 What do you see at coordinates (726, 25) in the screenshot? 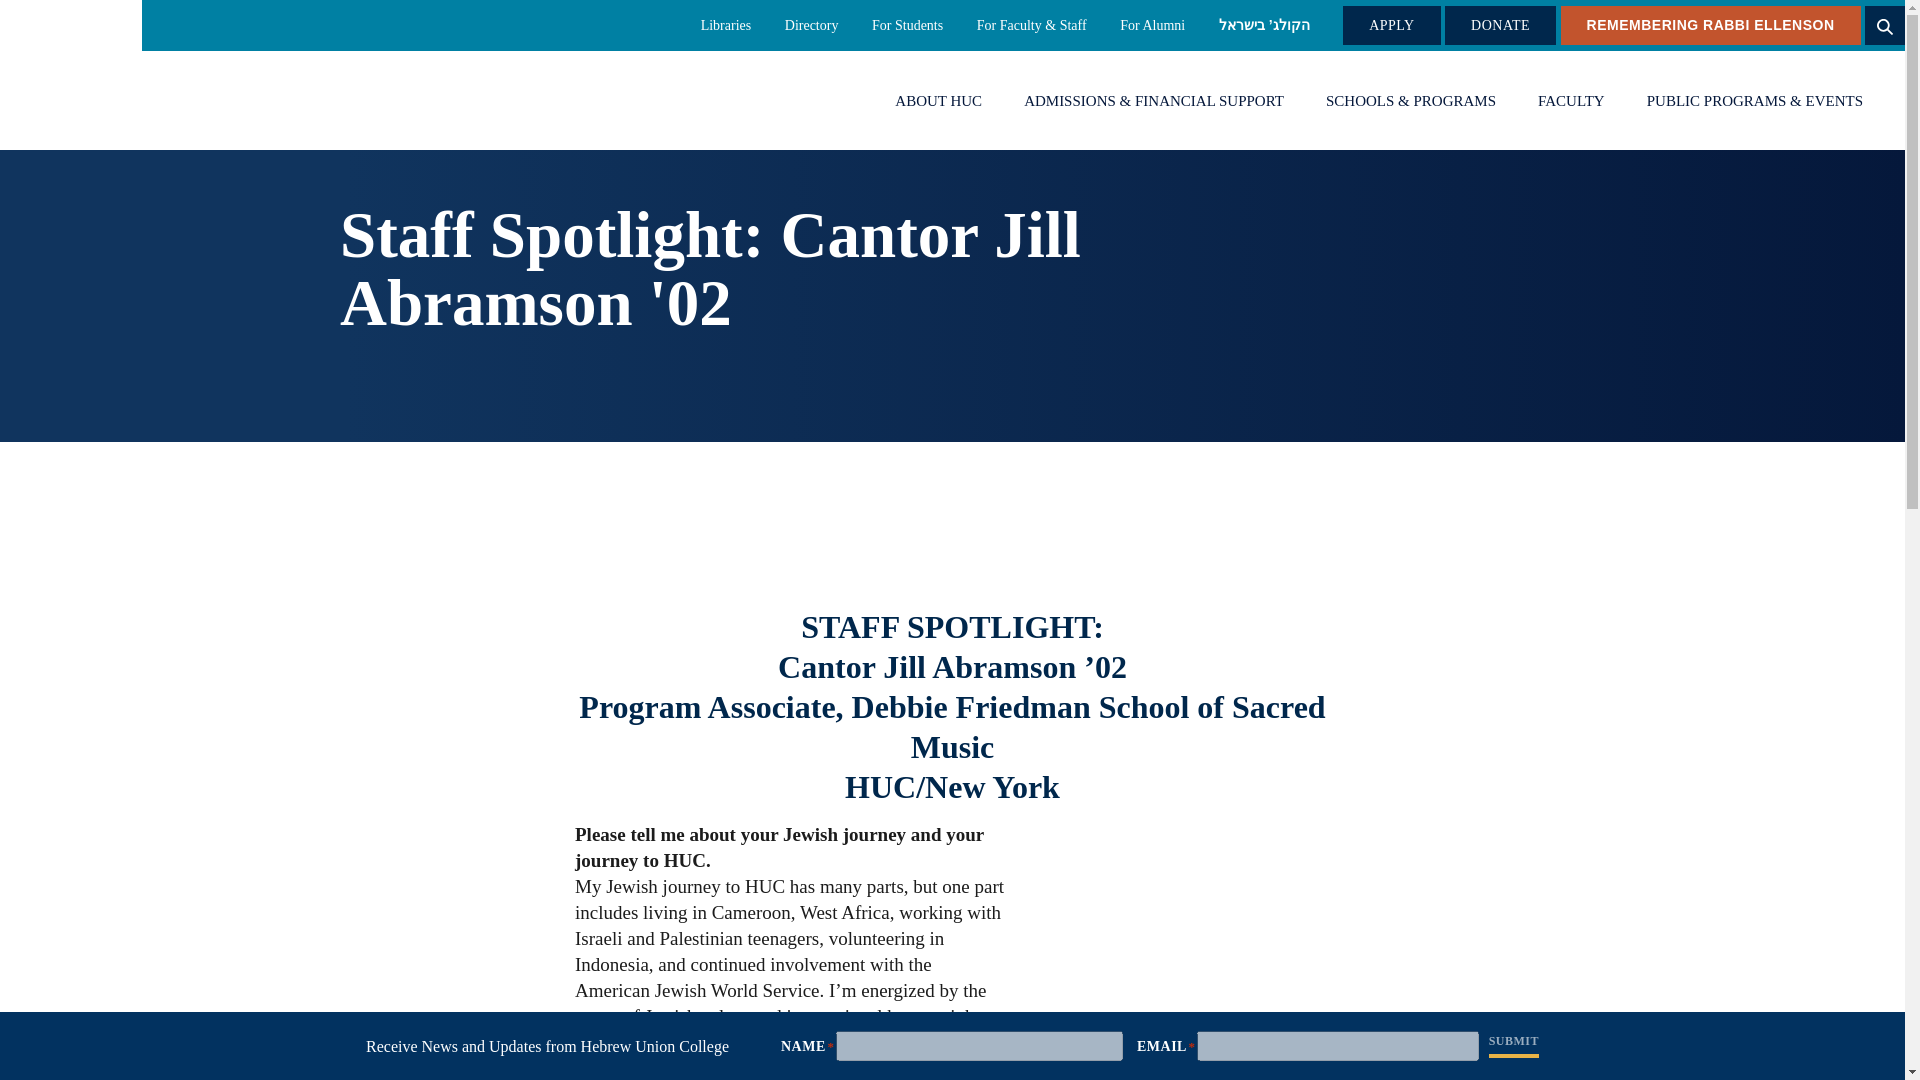
I see `Libraries` at bounding box center [726, 25].